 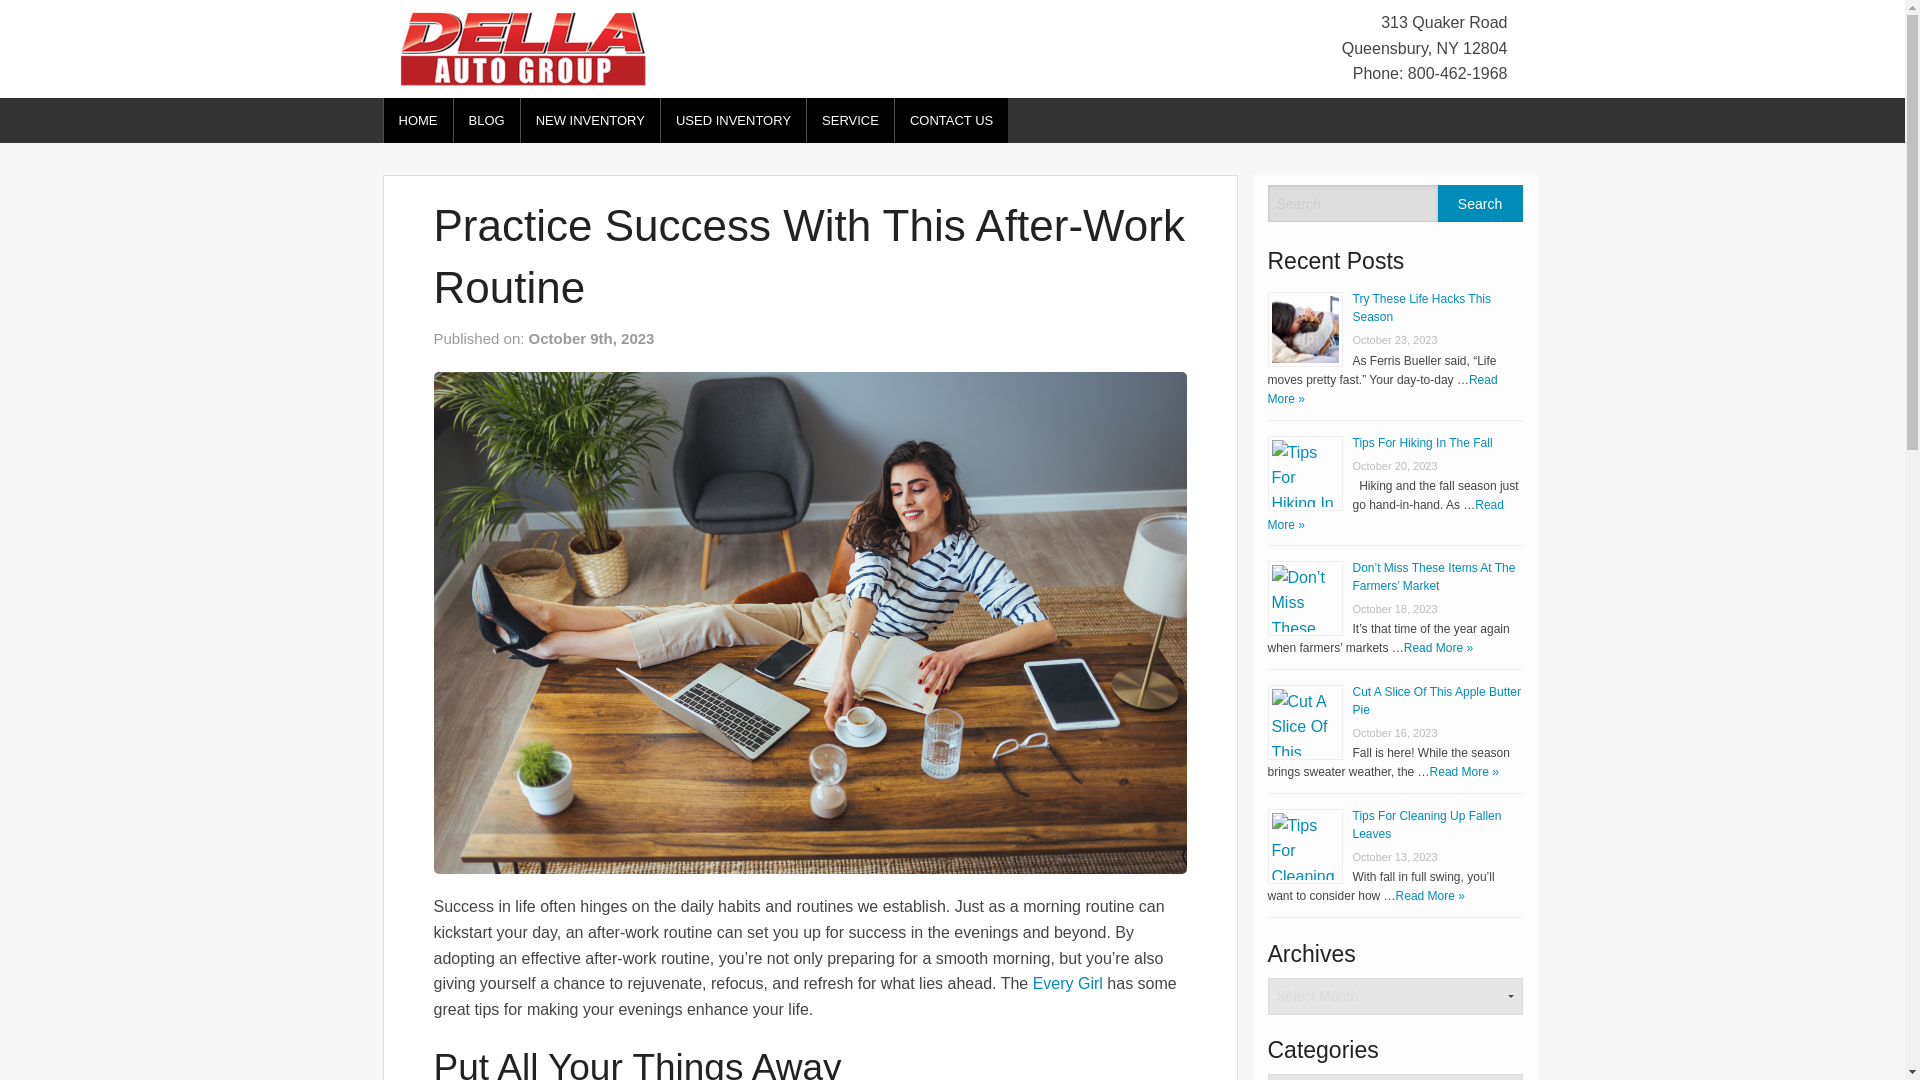 I want to click on HOME, so click(x=418, y=120).